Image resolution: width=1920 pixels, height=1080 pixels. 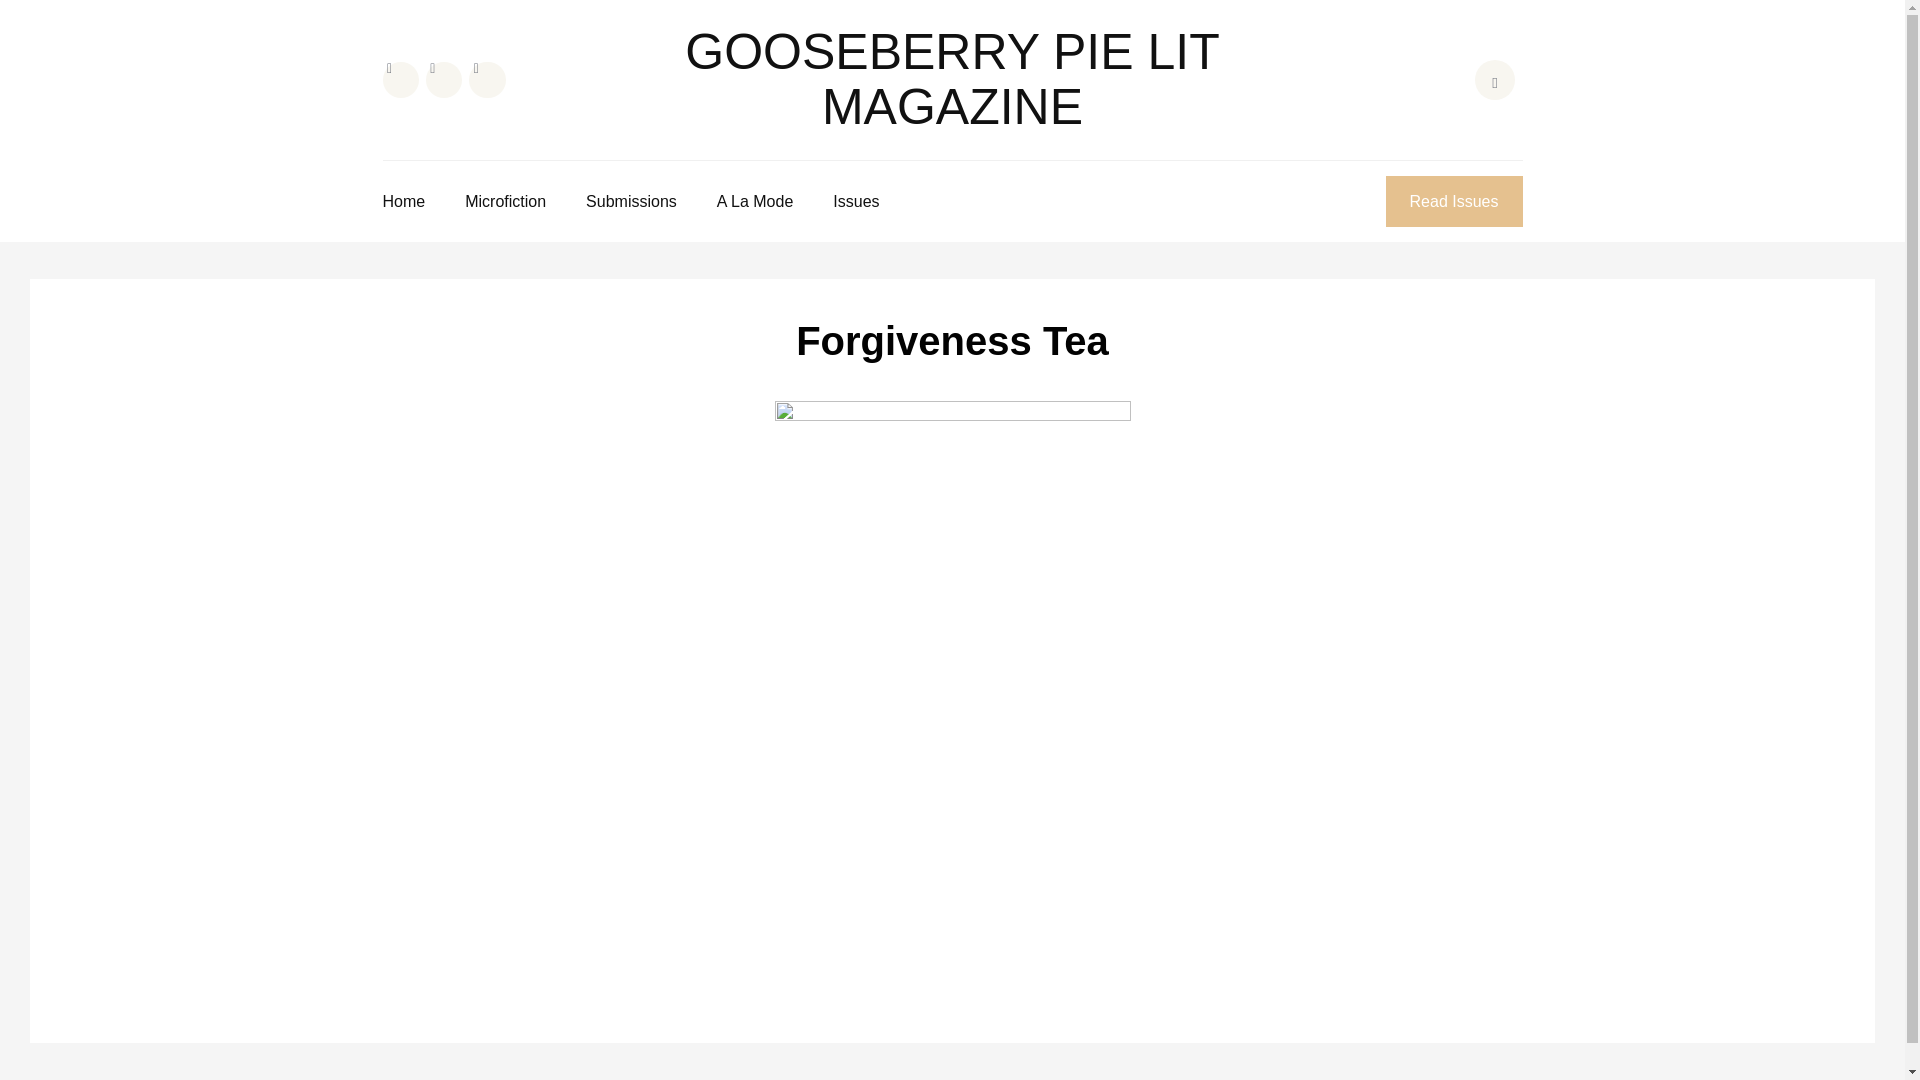 I want to click on GOOSEBERRY PIE LIT MAGAZINE, so click(x=952, y=79).